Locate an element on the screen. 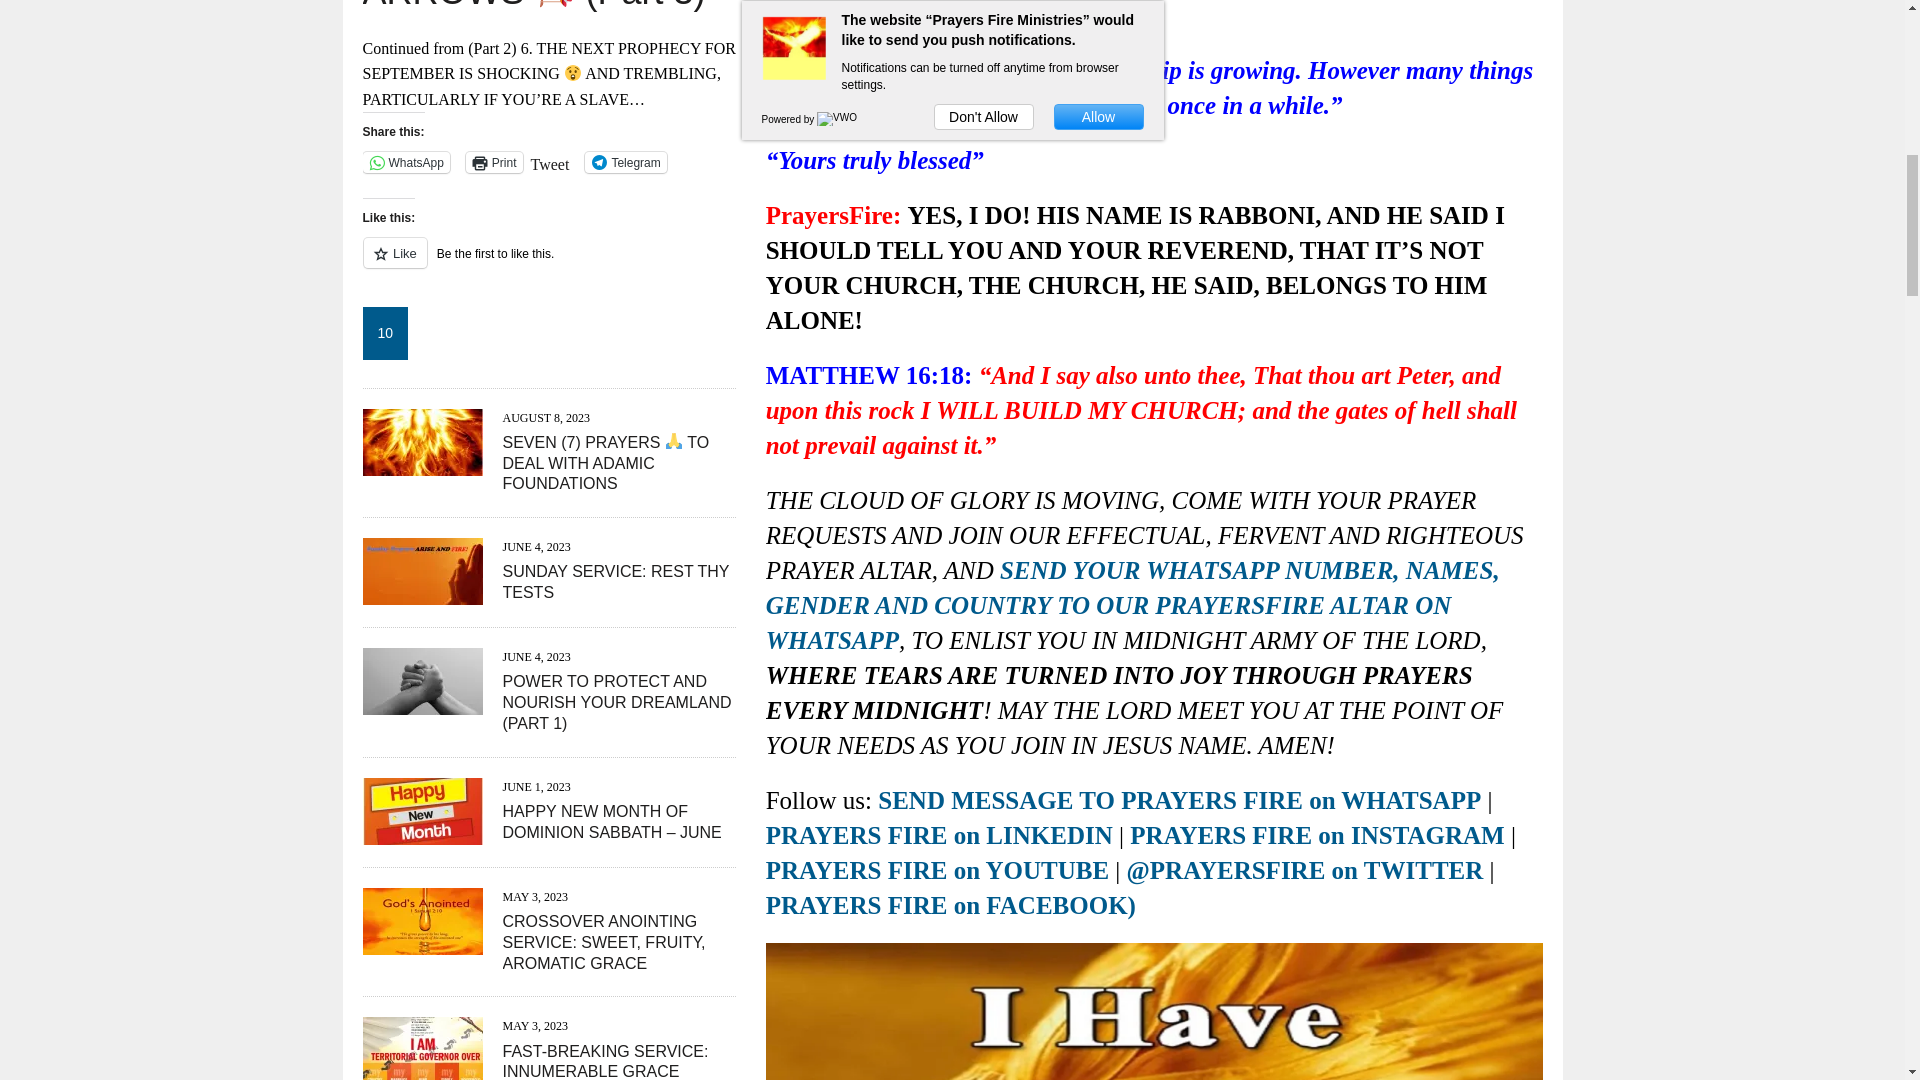  PRAYERS FIRE on INSTAGRAM is located at coordinates (1316, 834).